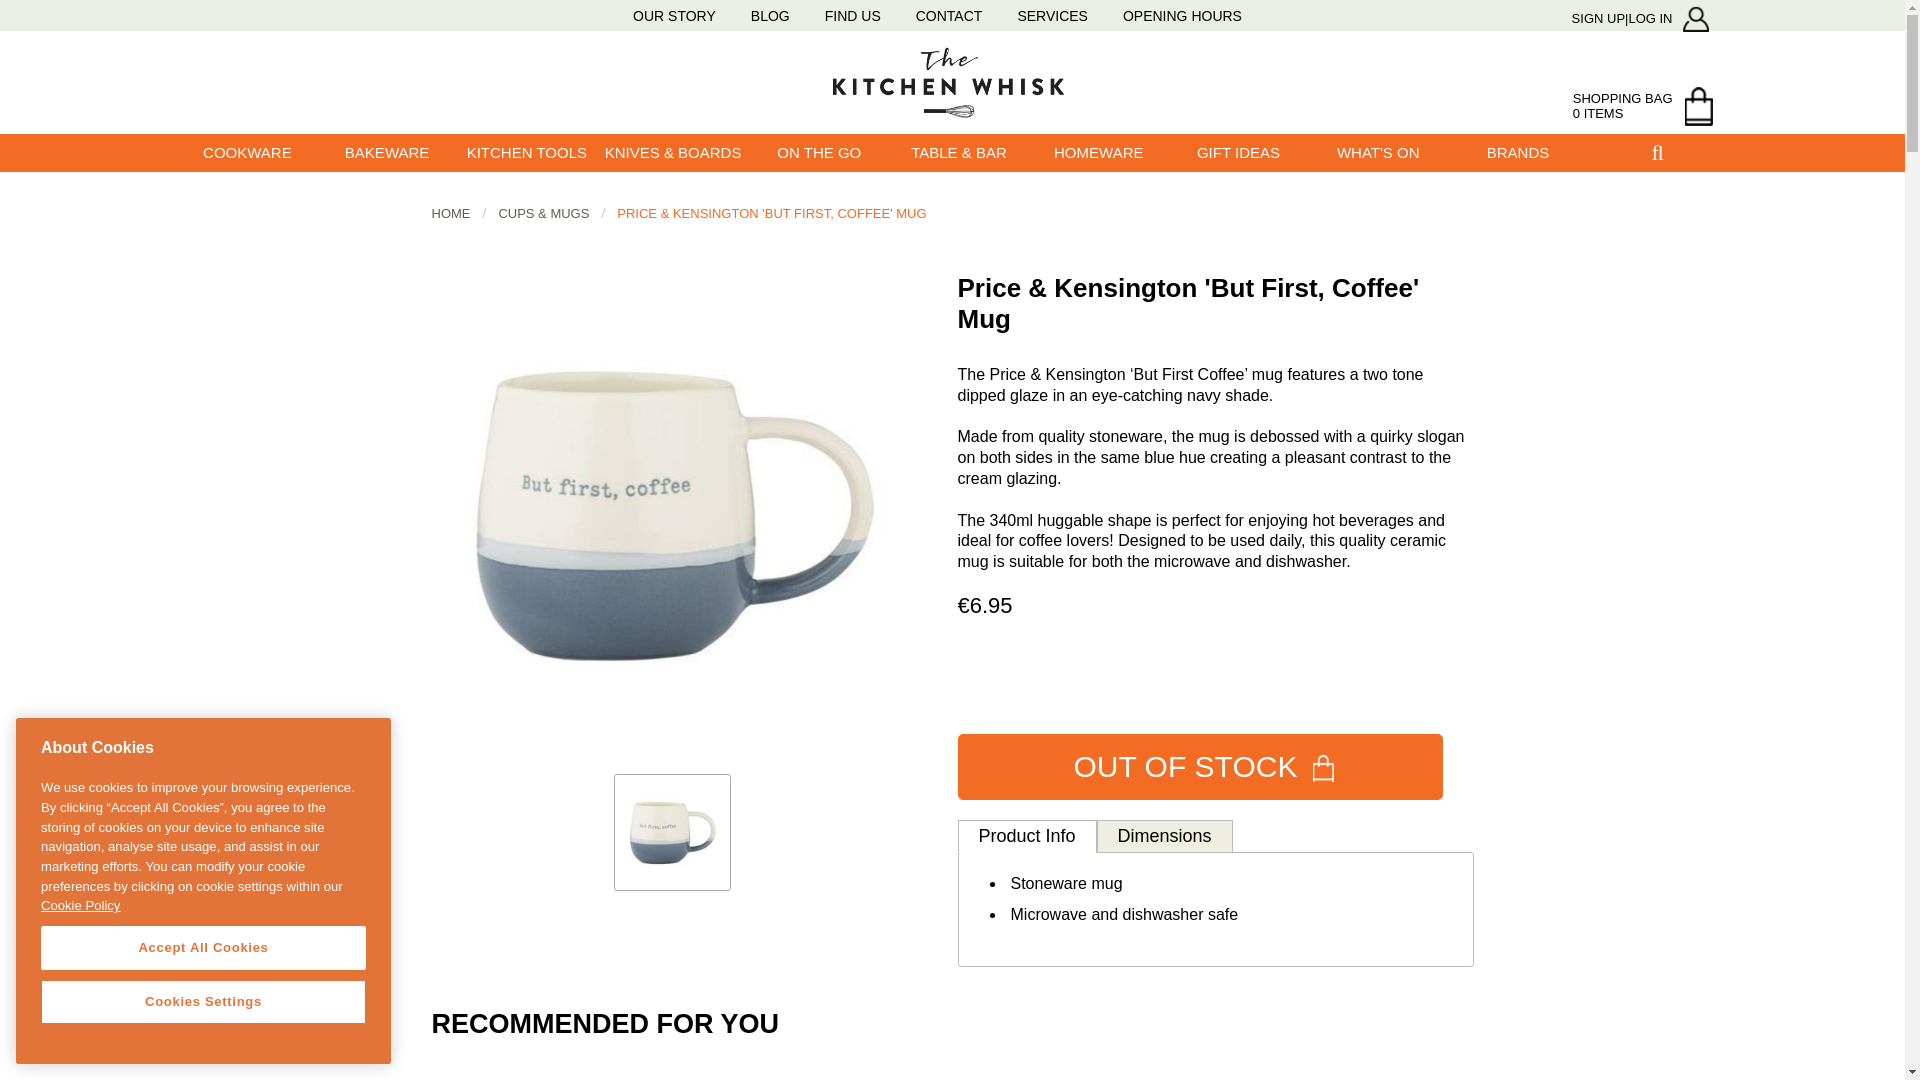 Image resolution: width=1920 pixels, height=1080 pixels. I want to click on Our Story, so click(674, 15).